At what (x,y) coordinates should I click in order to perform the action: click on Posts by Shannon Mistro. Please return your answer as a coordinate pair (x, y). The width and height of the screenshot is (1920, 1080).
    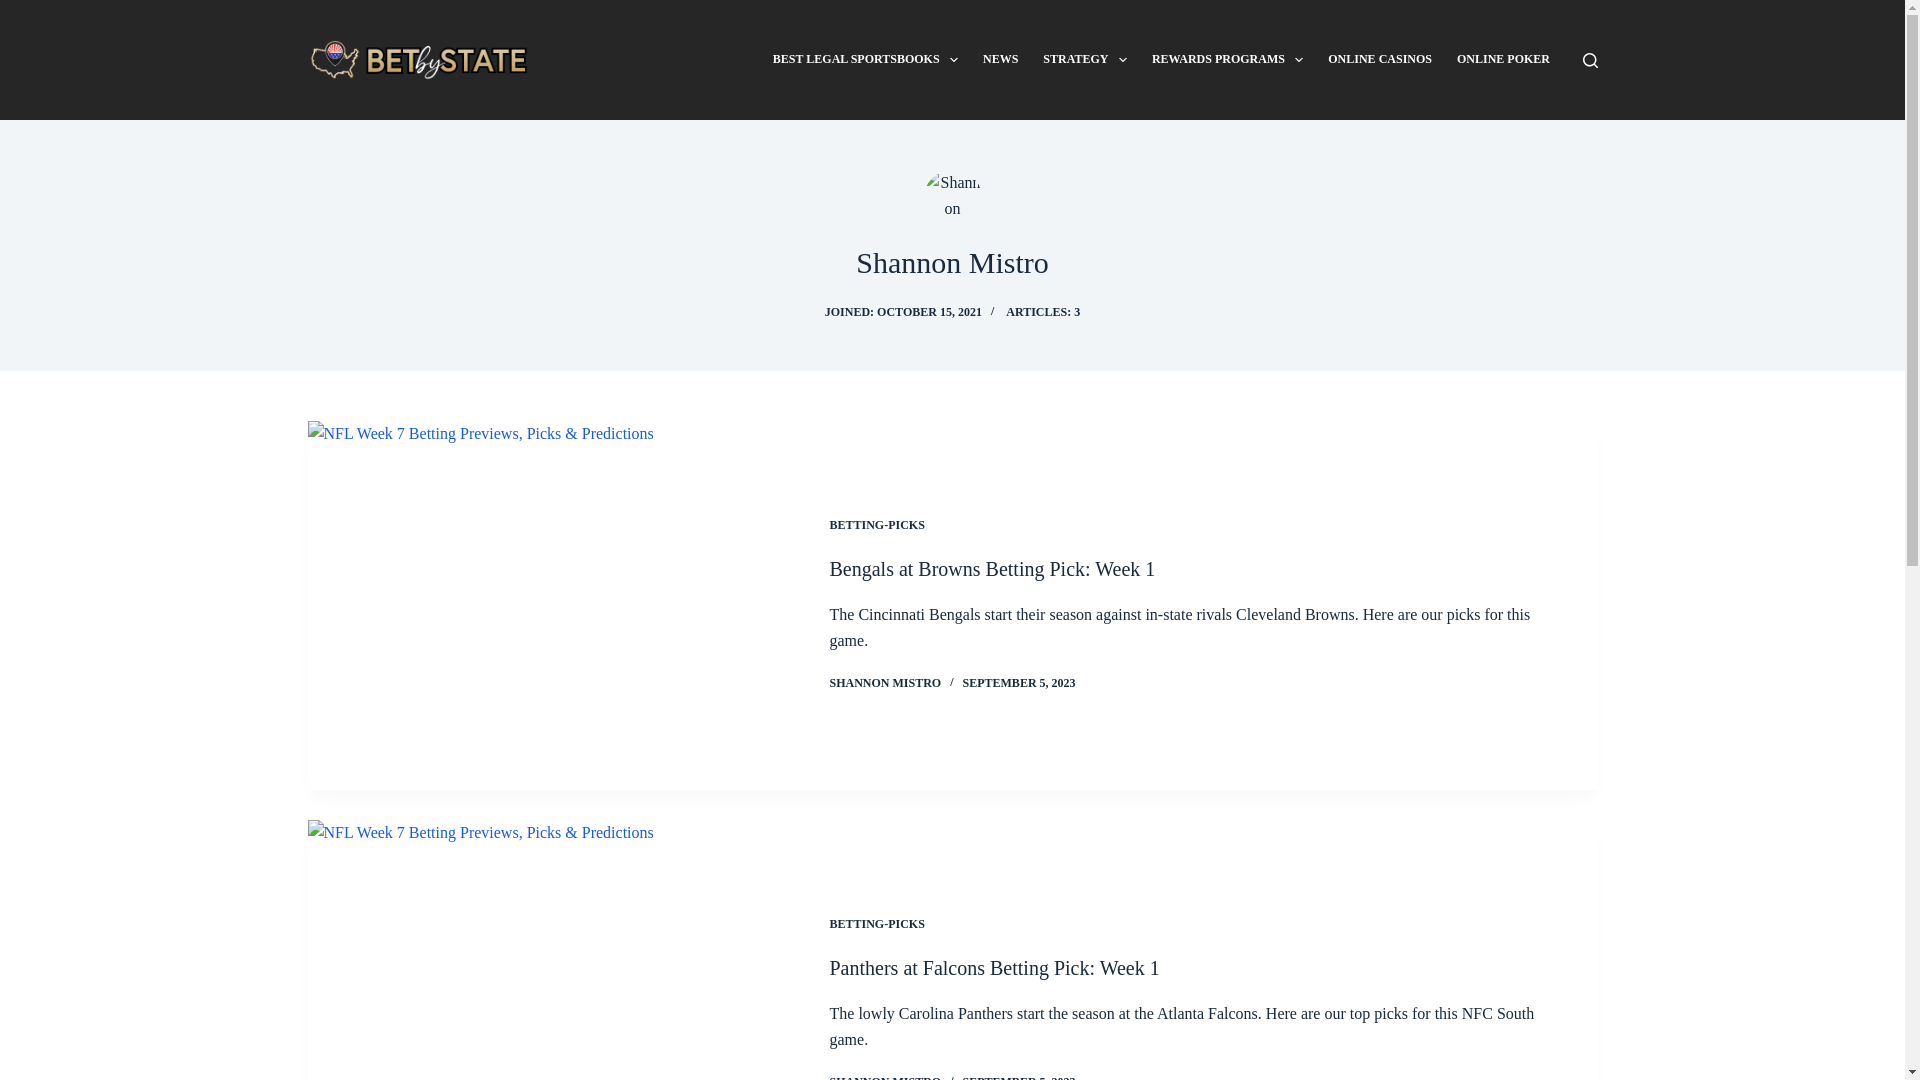
    Looking at the image, I should click on (886, 1077).